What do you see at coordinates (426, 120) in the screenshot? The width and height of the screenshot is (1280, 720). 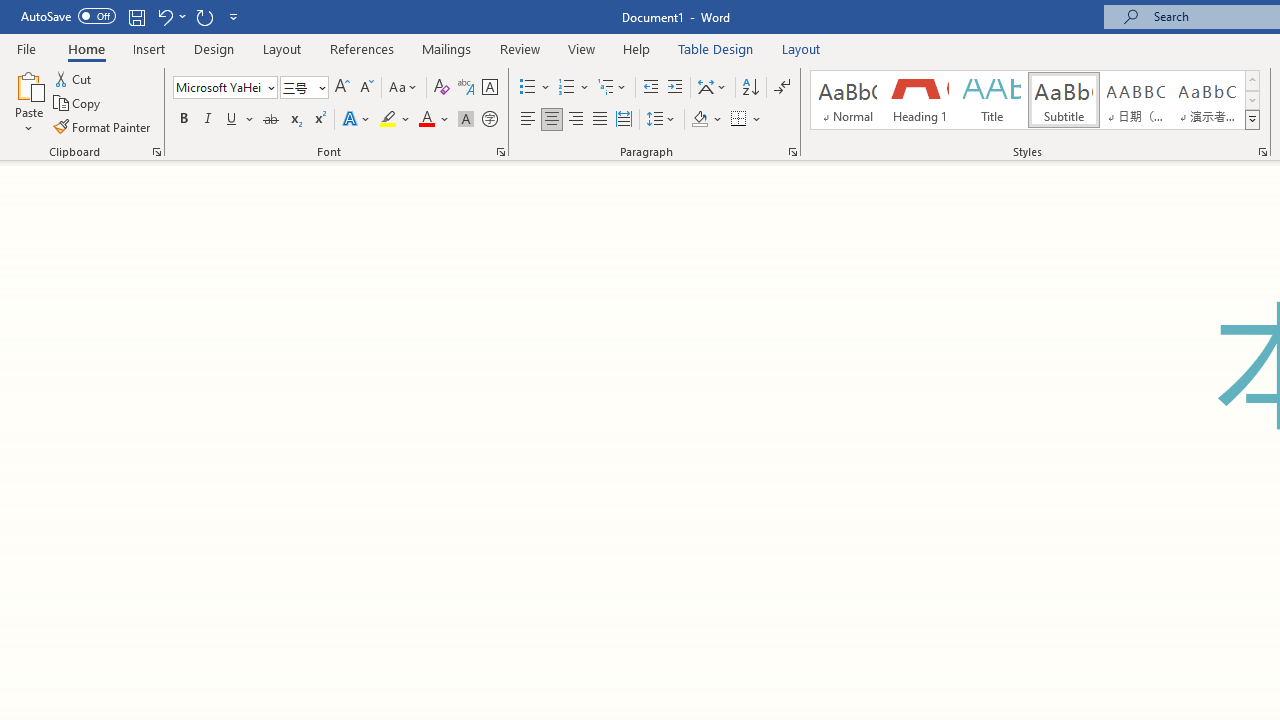 I see `Font Color Red` at bounding box center [426, 120].